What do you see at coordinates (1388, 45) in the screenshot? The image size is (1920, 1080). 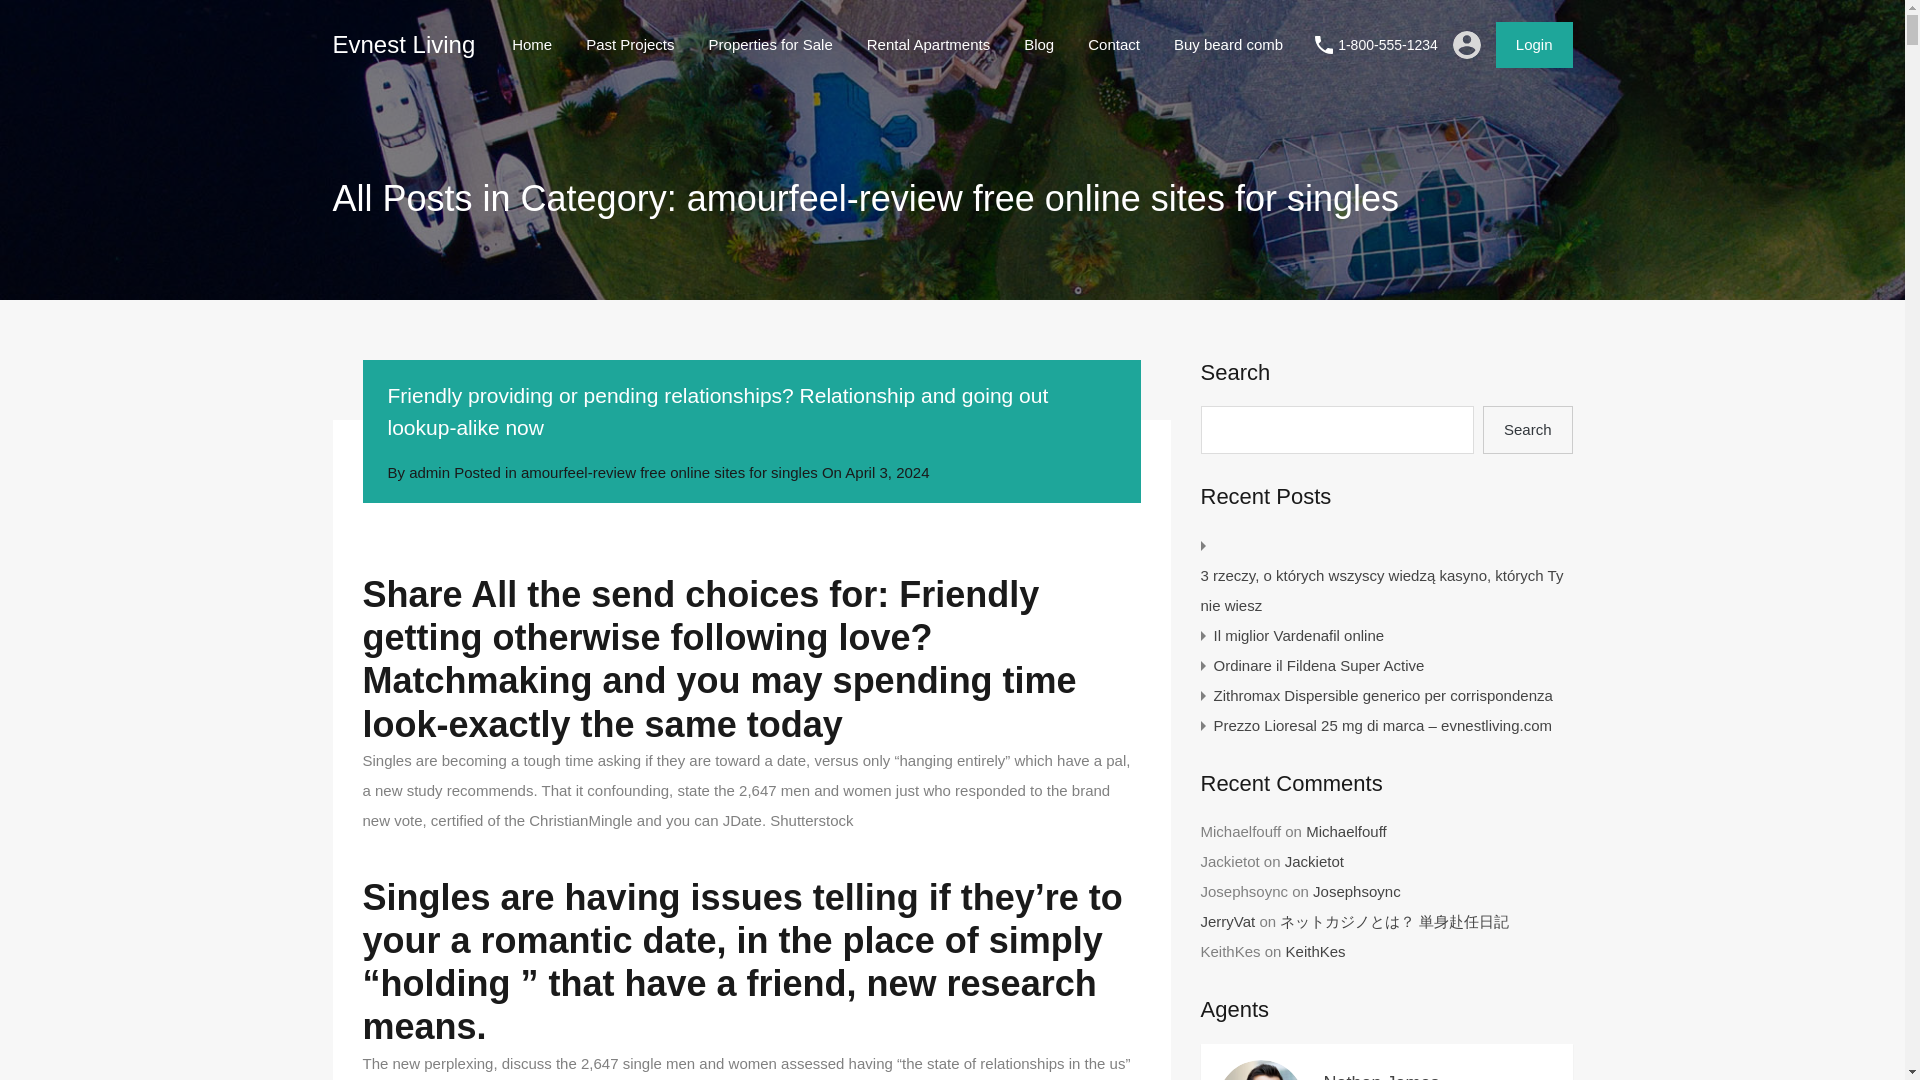 I see `1-800-555-1234` at bounding box center [1388, 45].